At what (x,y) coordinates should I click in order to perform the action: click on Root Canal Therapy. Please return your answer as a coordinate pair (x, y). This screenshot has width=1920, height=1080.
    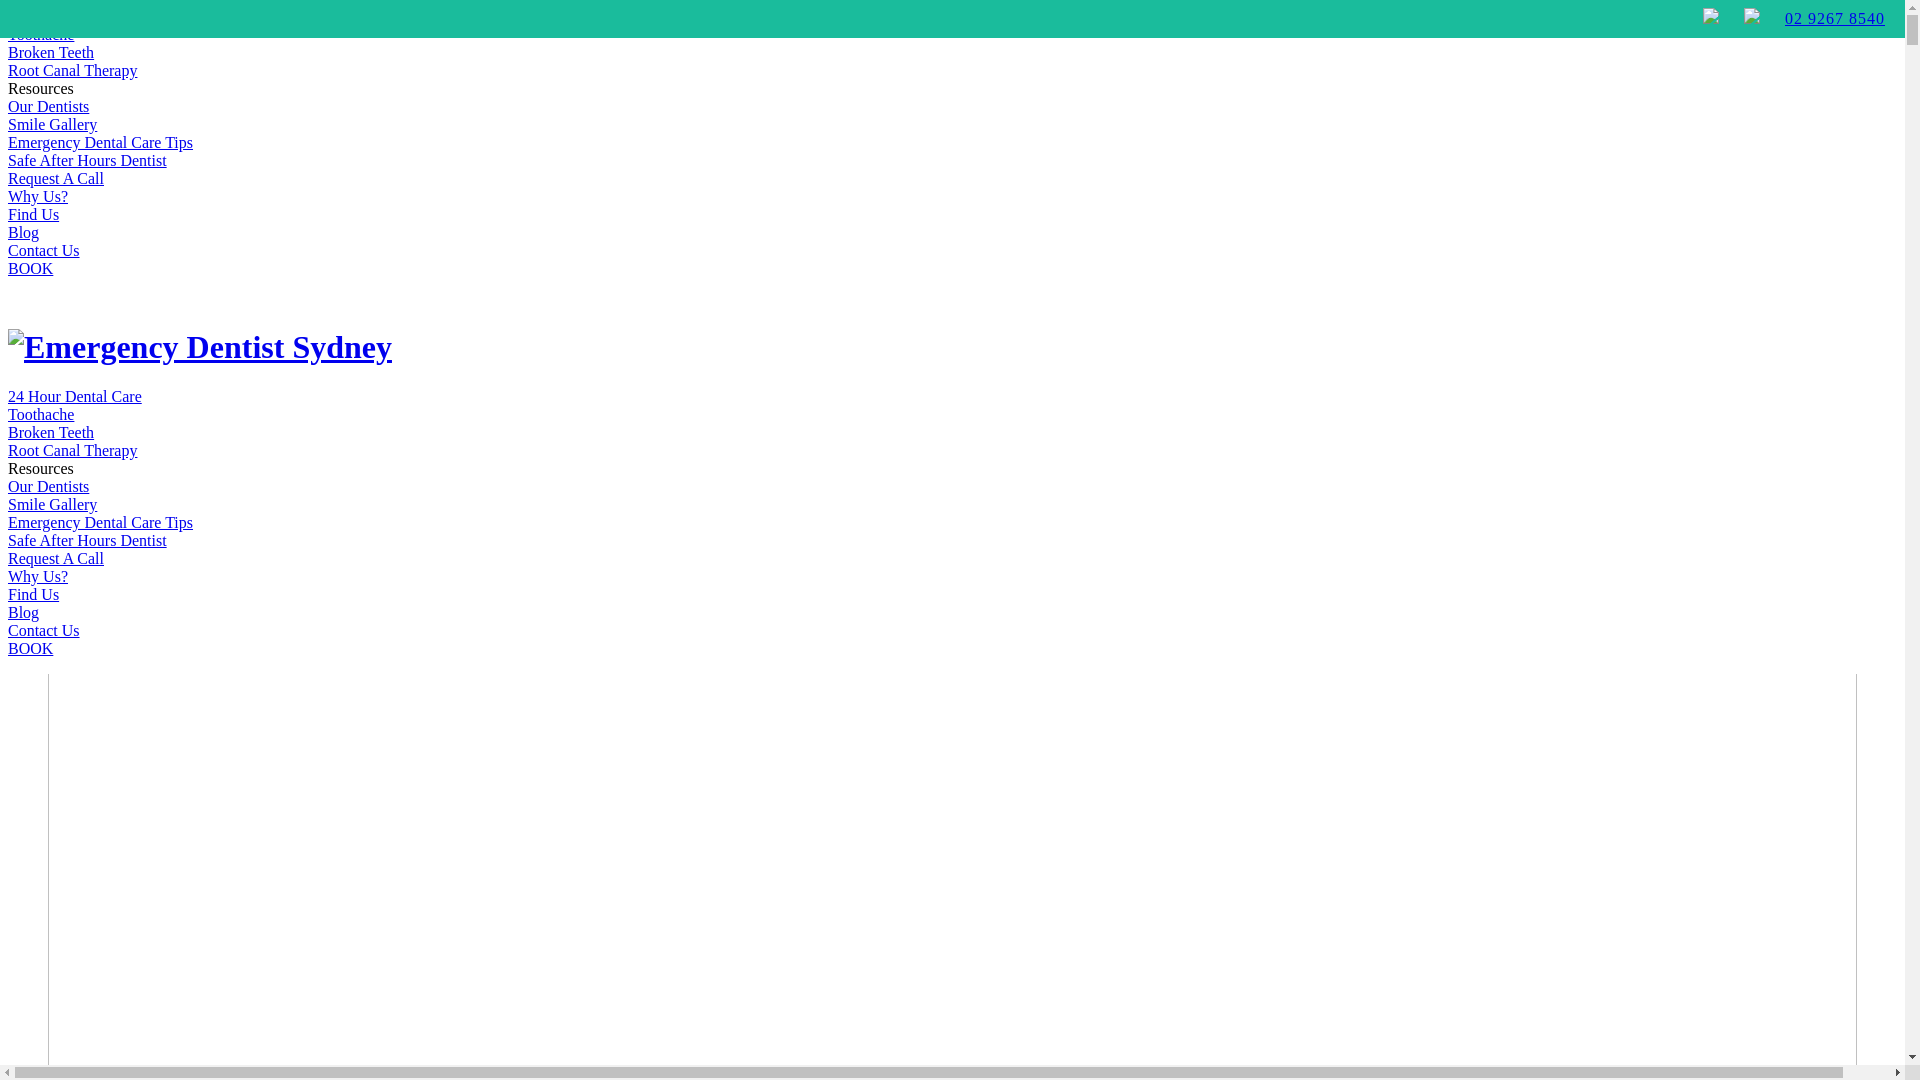
    Looking at the image, I should click on (72, 450).